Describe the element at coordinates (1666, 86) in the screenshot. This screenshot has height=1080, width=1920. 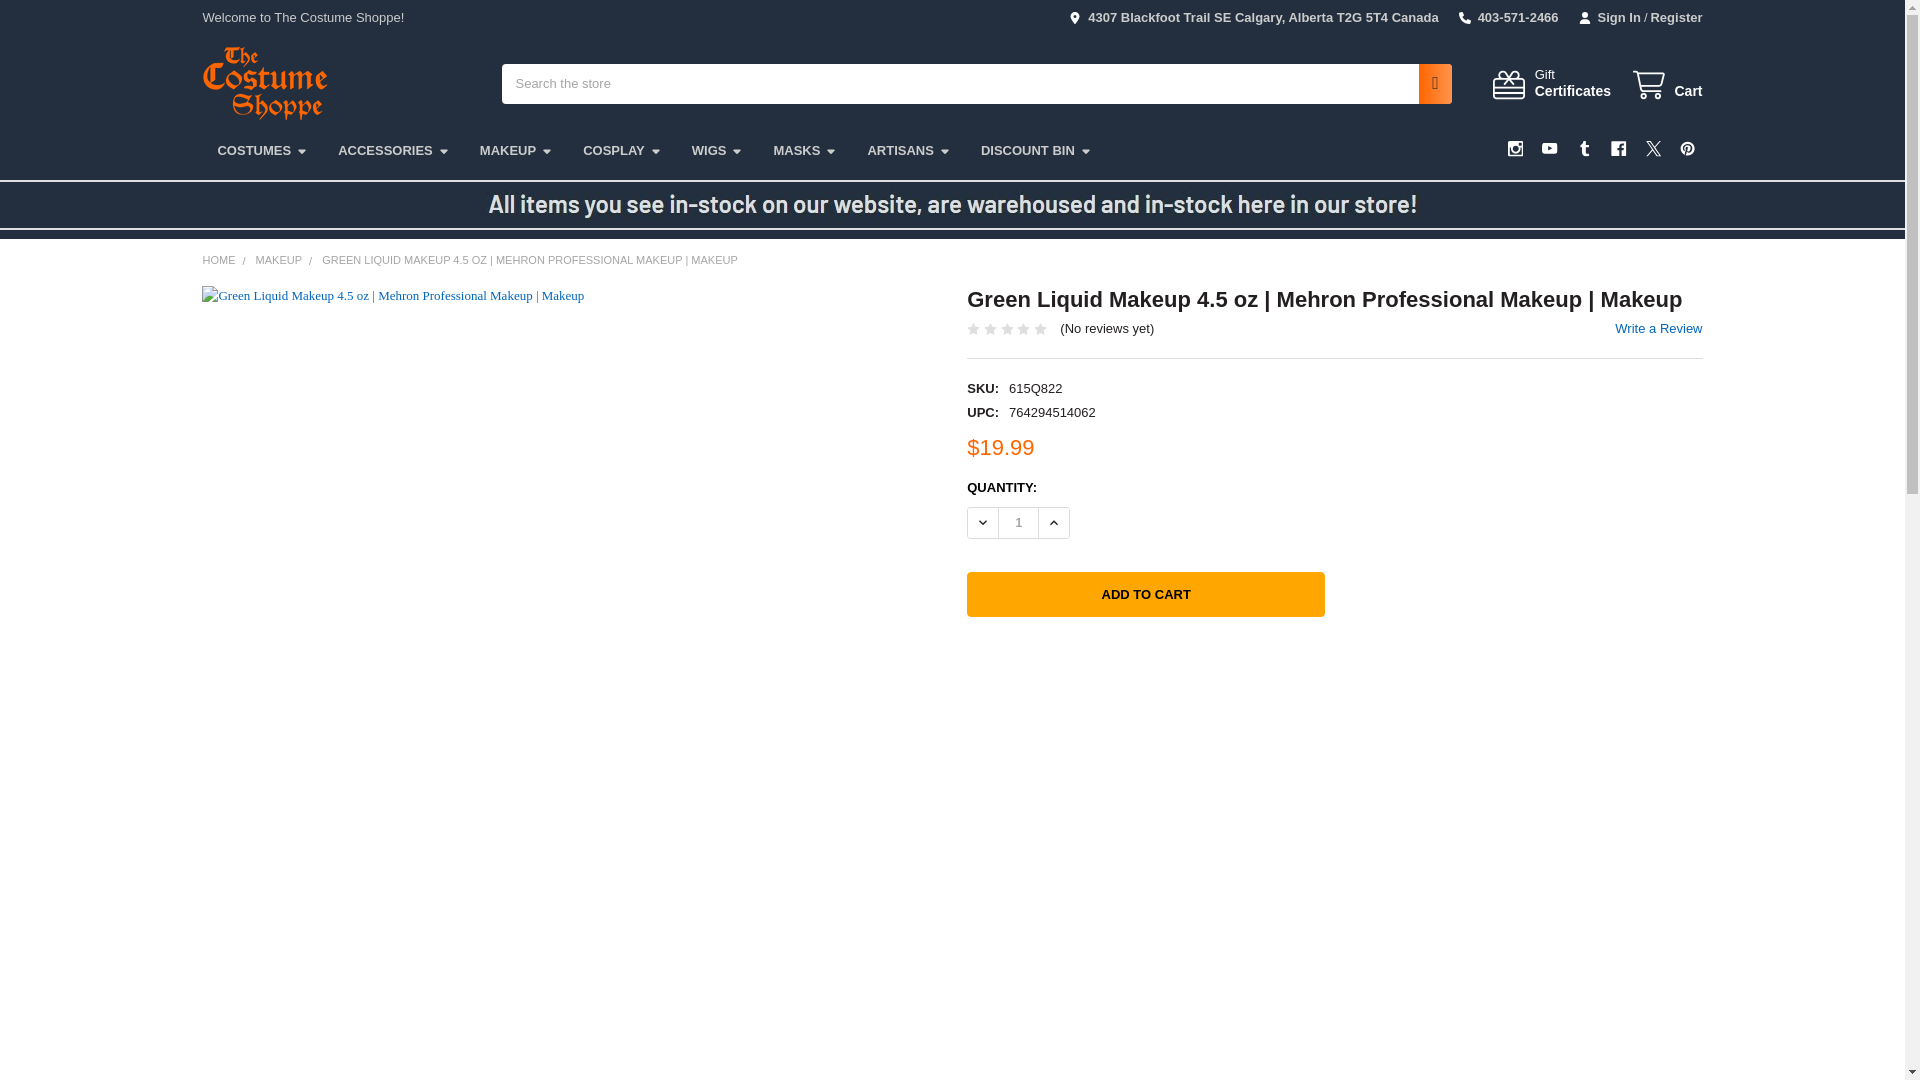
I see `ACCESSORIES` at that location.